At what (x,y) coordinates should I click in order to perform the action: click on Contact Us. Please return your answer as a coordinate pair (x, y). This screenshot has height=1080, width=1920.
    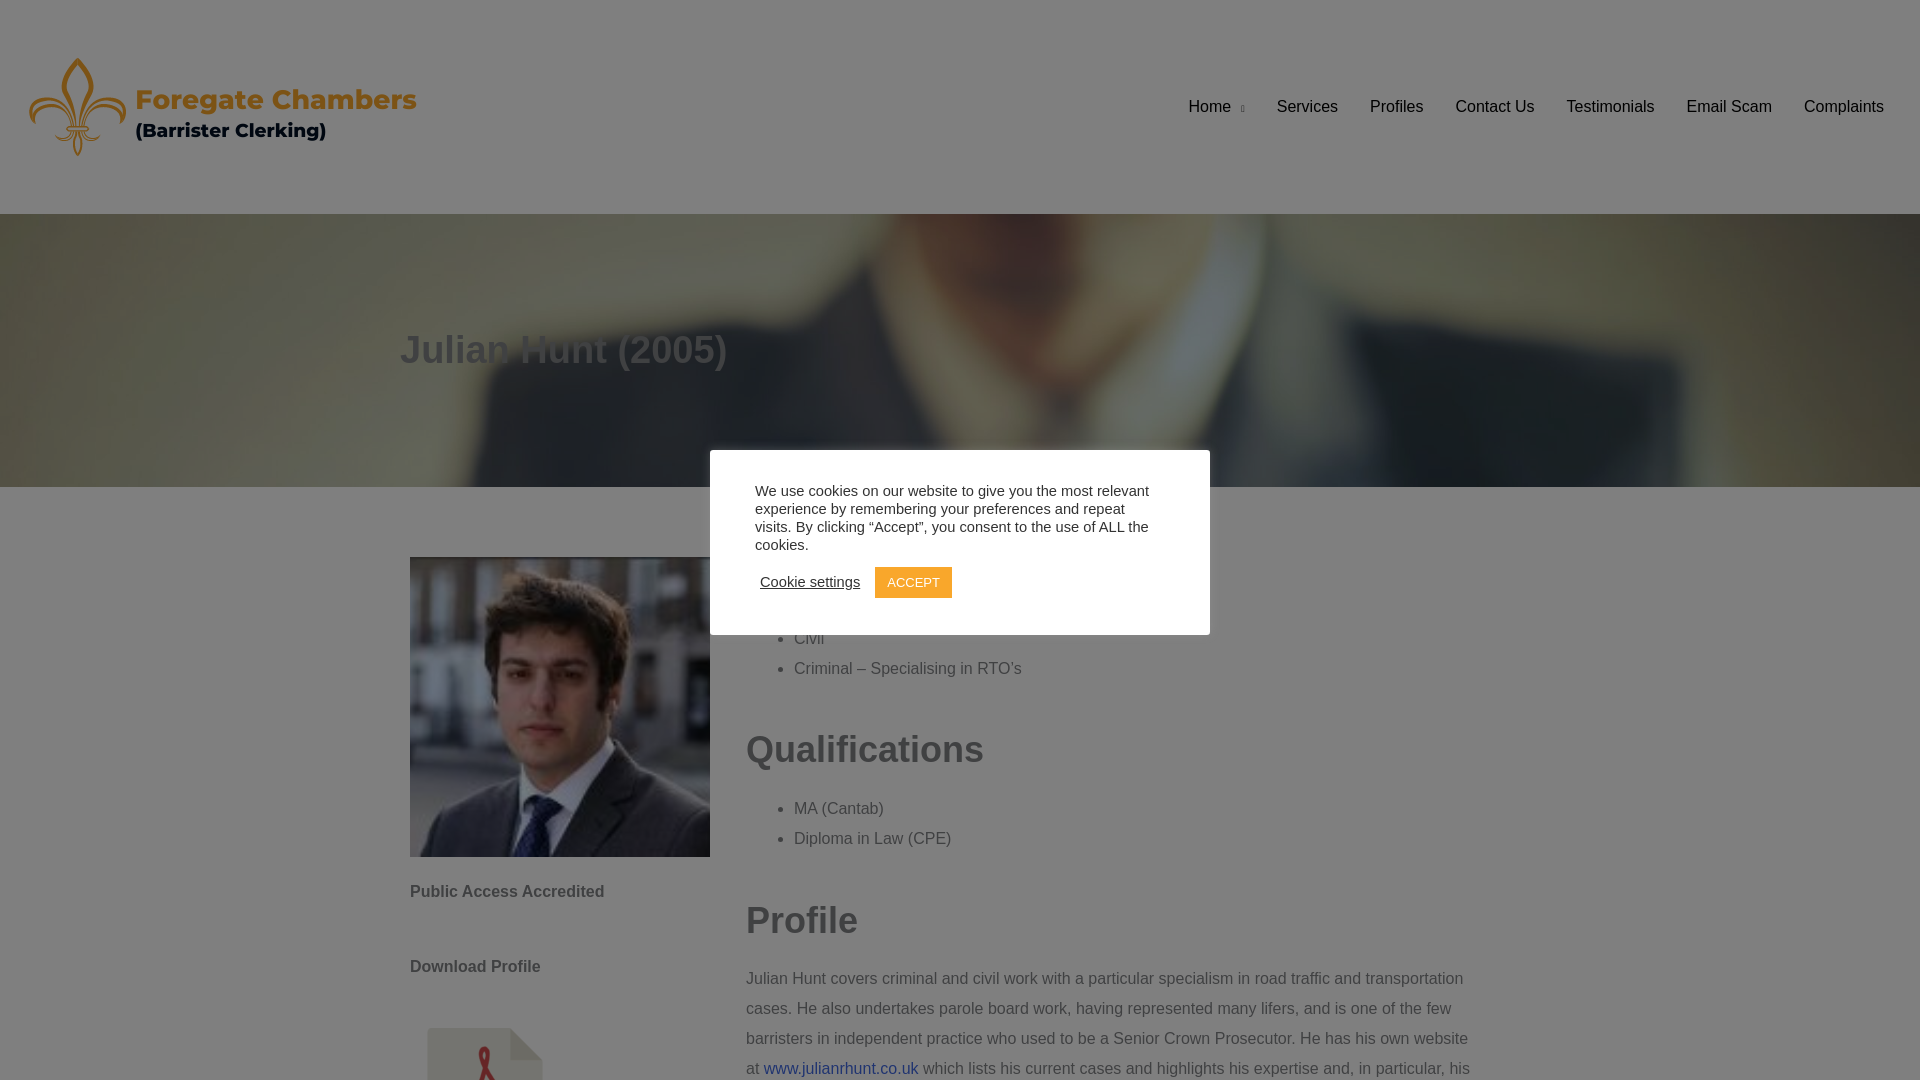
    Looking at the image, I should click on (1494, 106).